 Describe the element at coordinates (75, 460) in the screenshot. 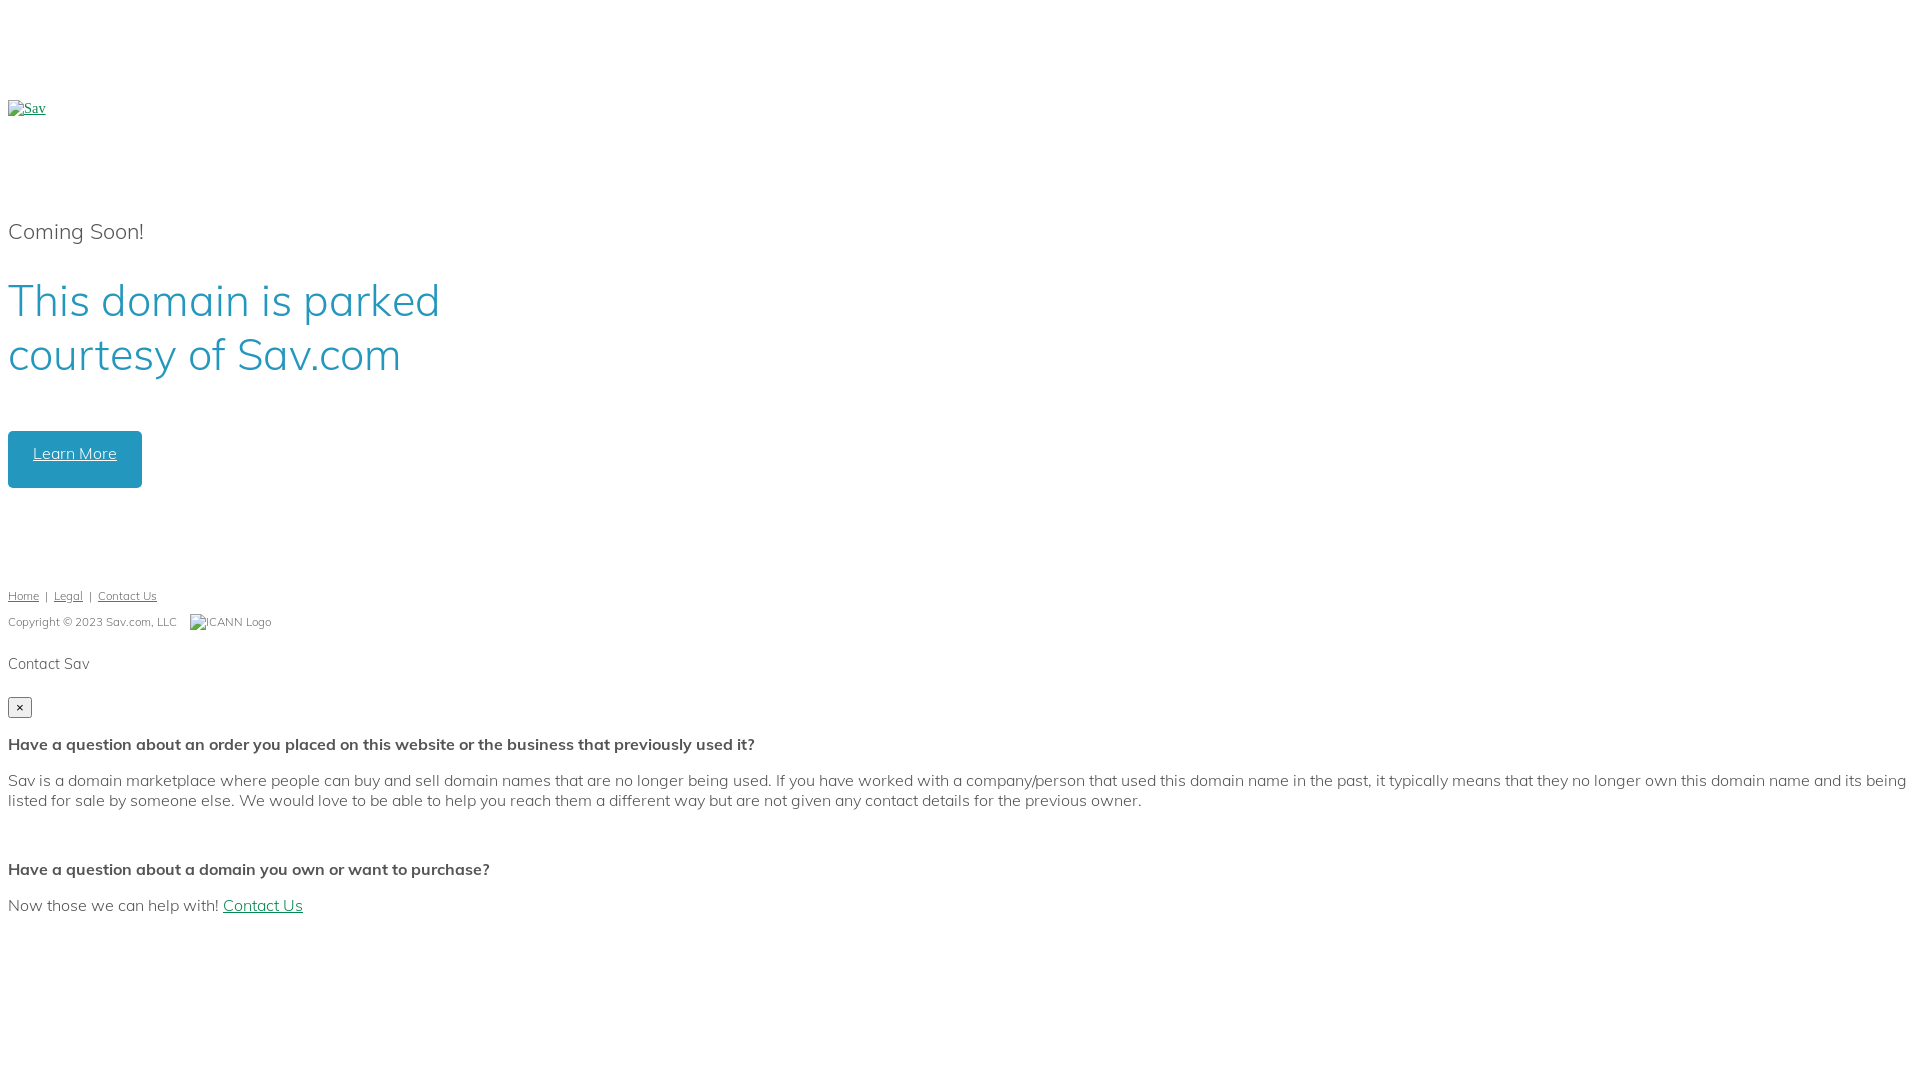

I see `Learn More` at that location.